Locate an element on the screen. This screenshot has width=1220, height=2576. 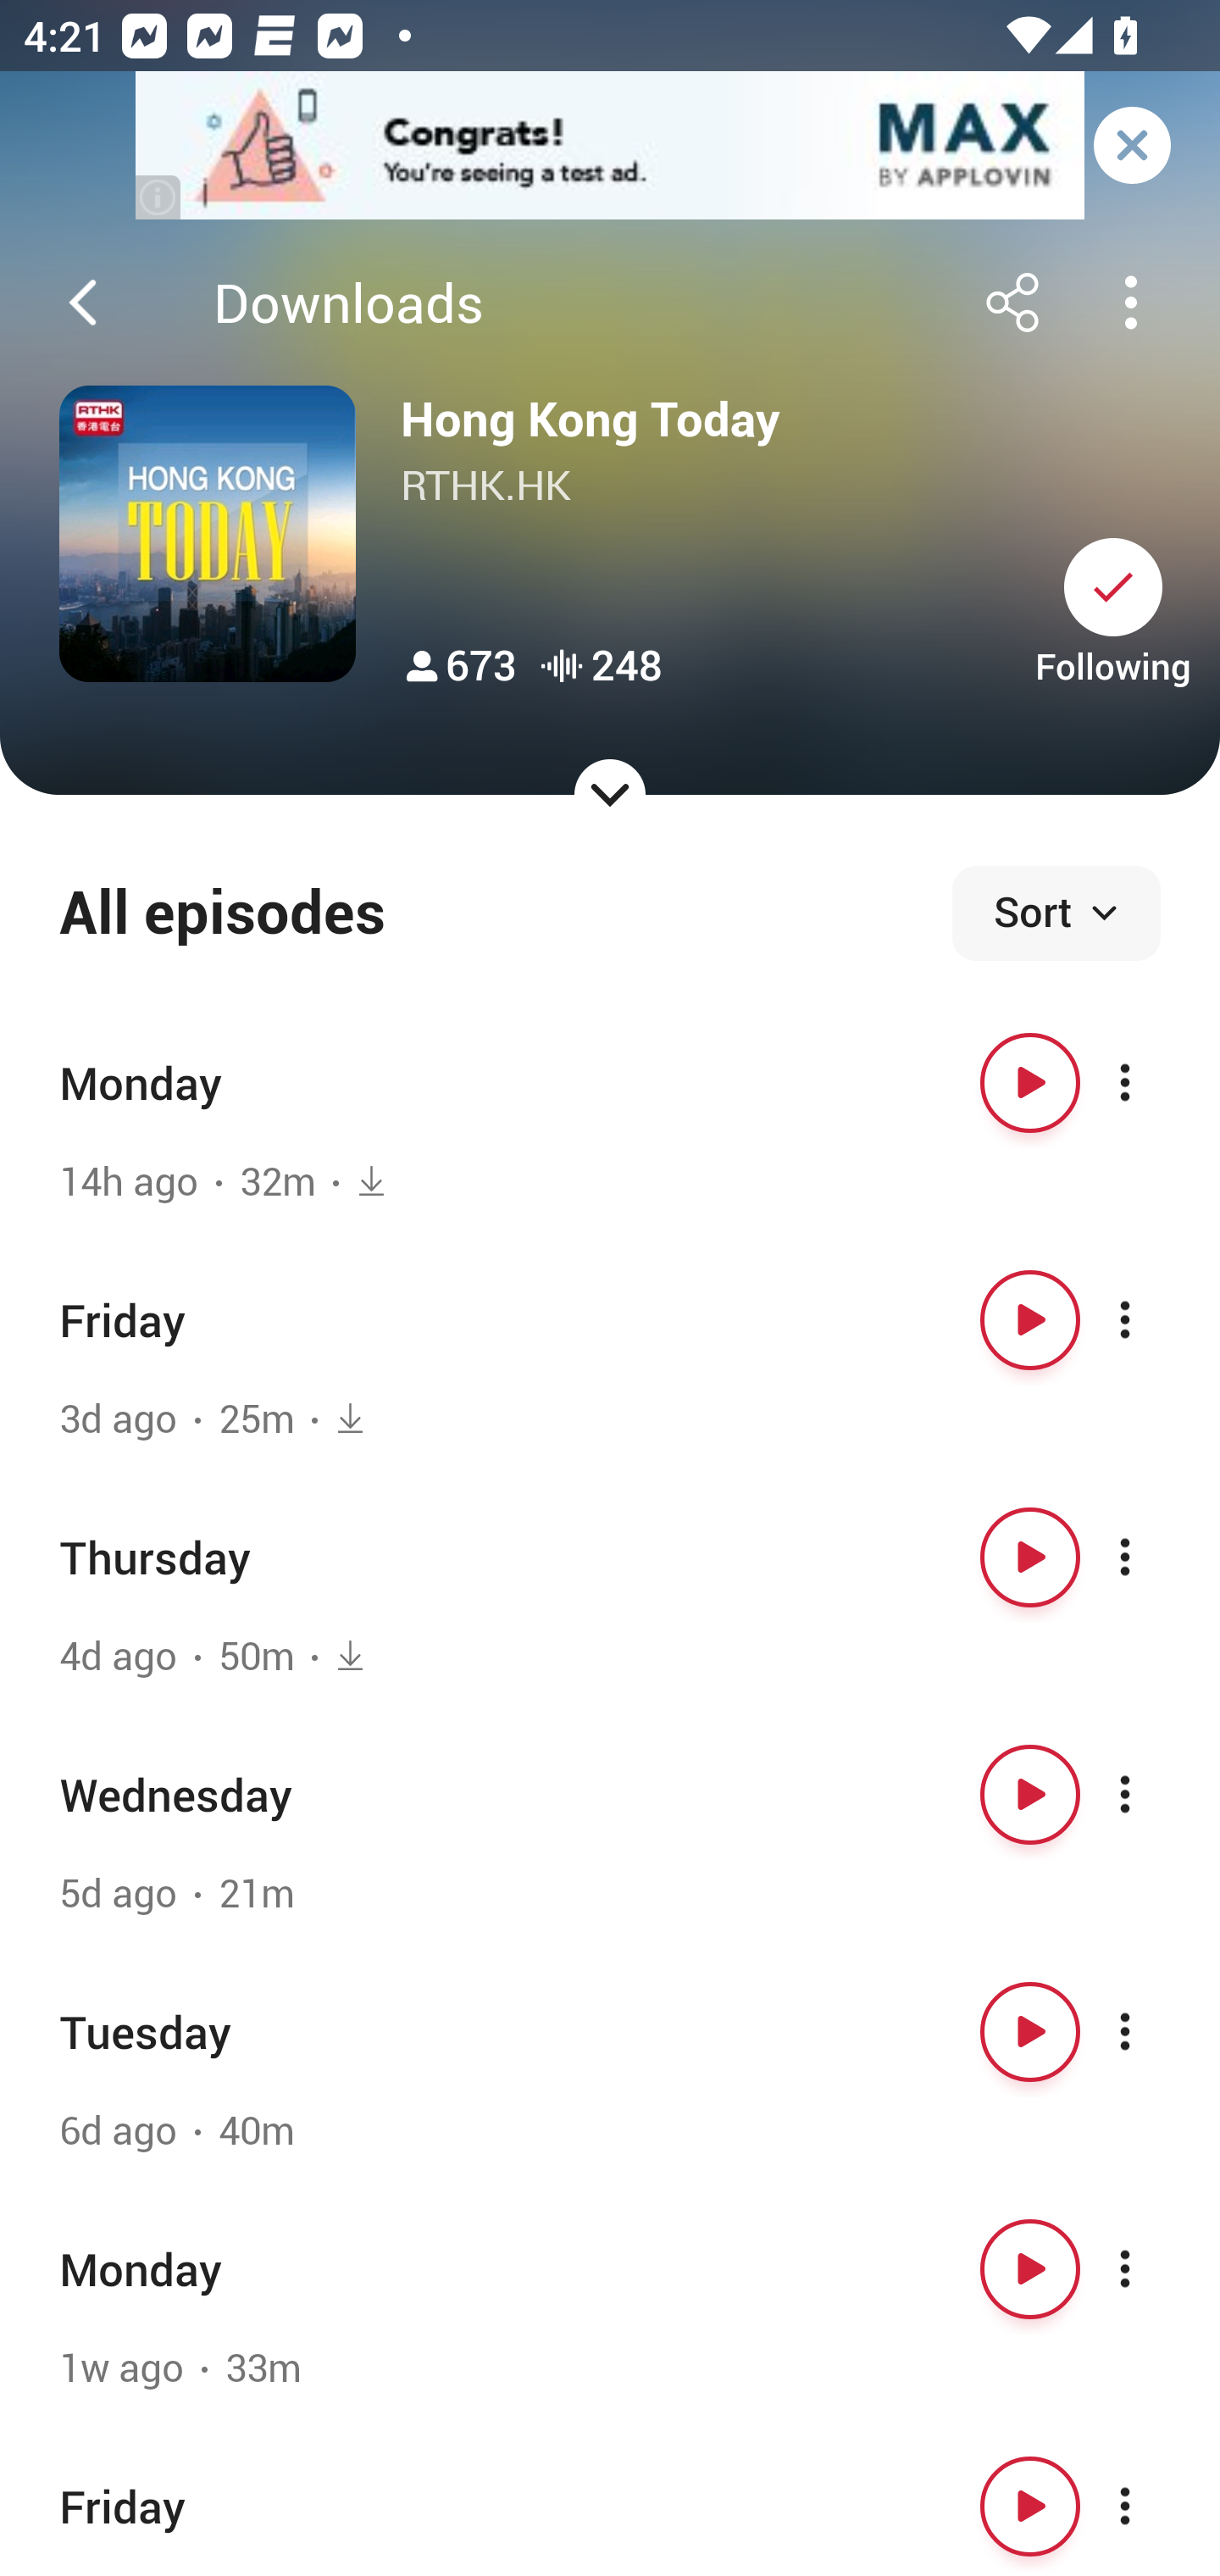
Play button is located at coordinates (1030, 2506).